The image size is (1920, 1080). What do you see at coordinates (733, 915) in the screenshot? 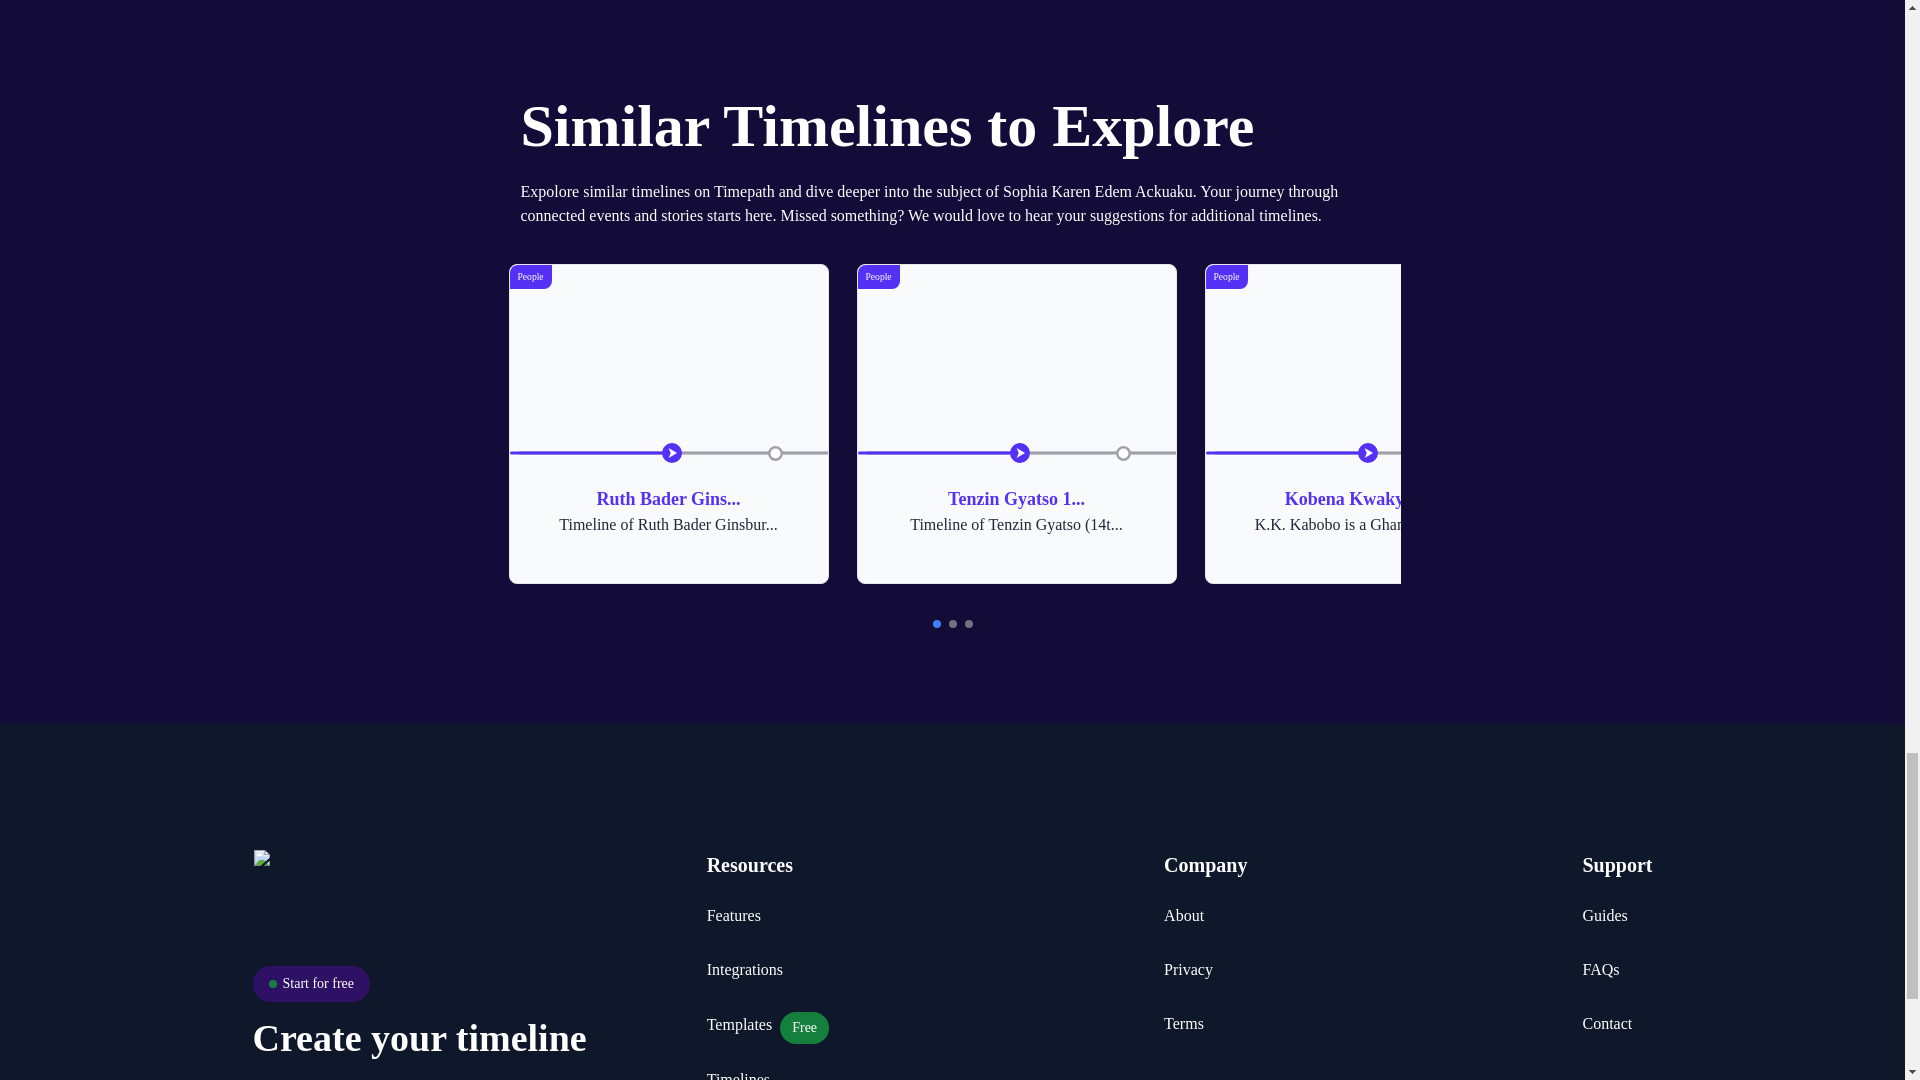
I see `About` at bounding box center [733, 915].